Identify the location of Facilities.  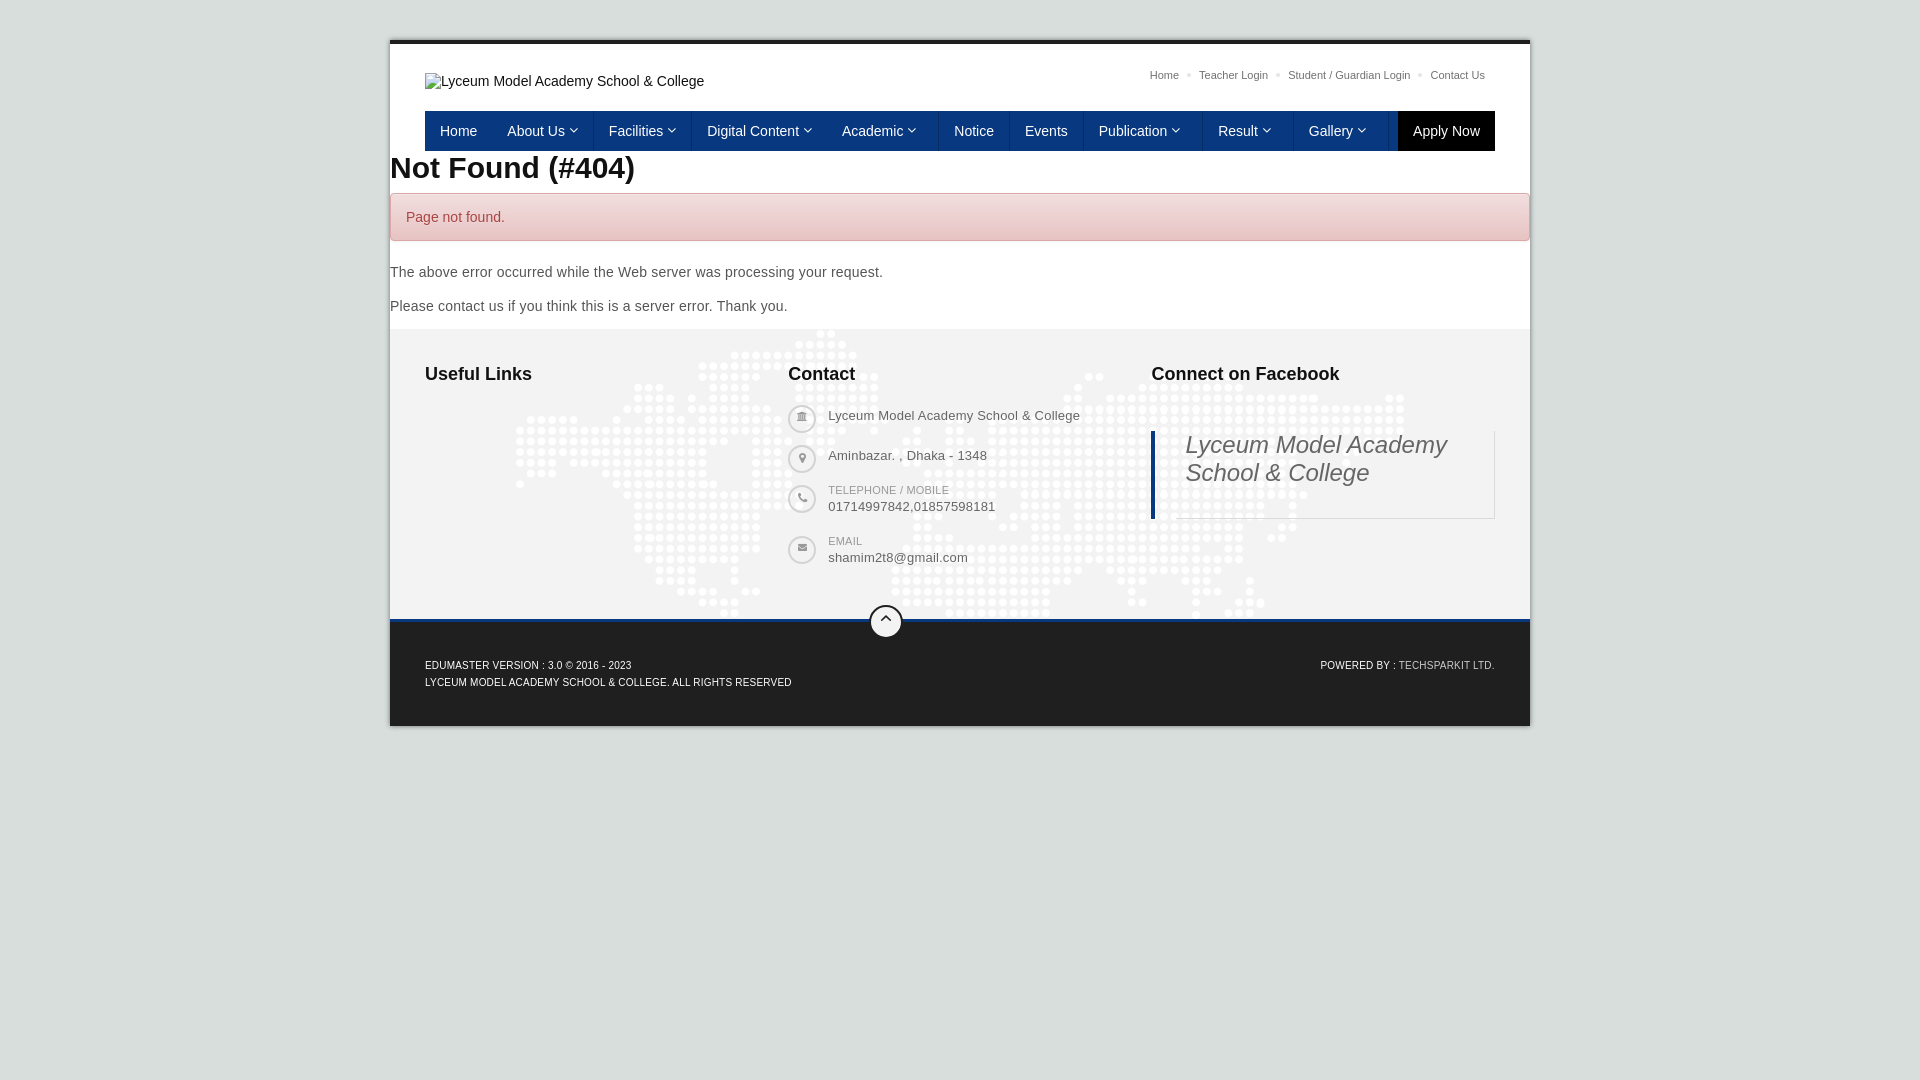
(643, 131).